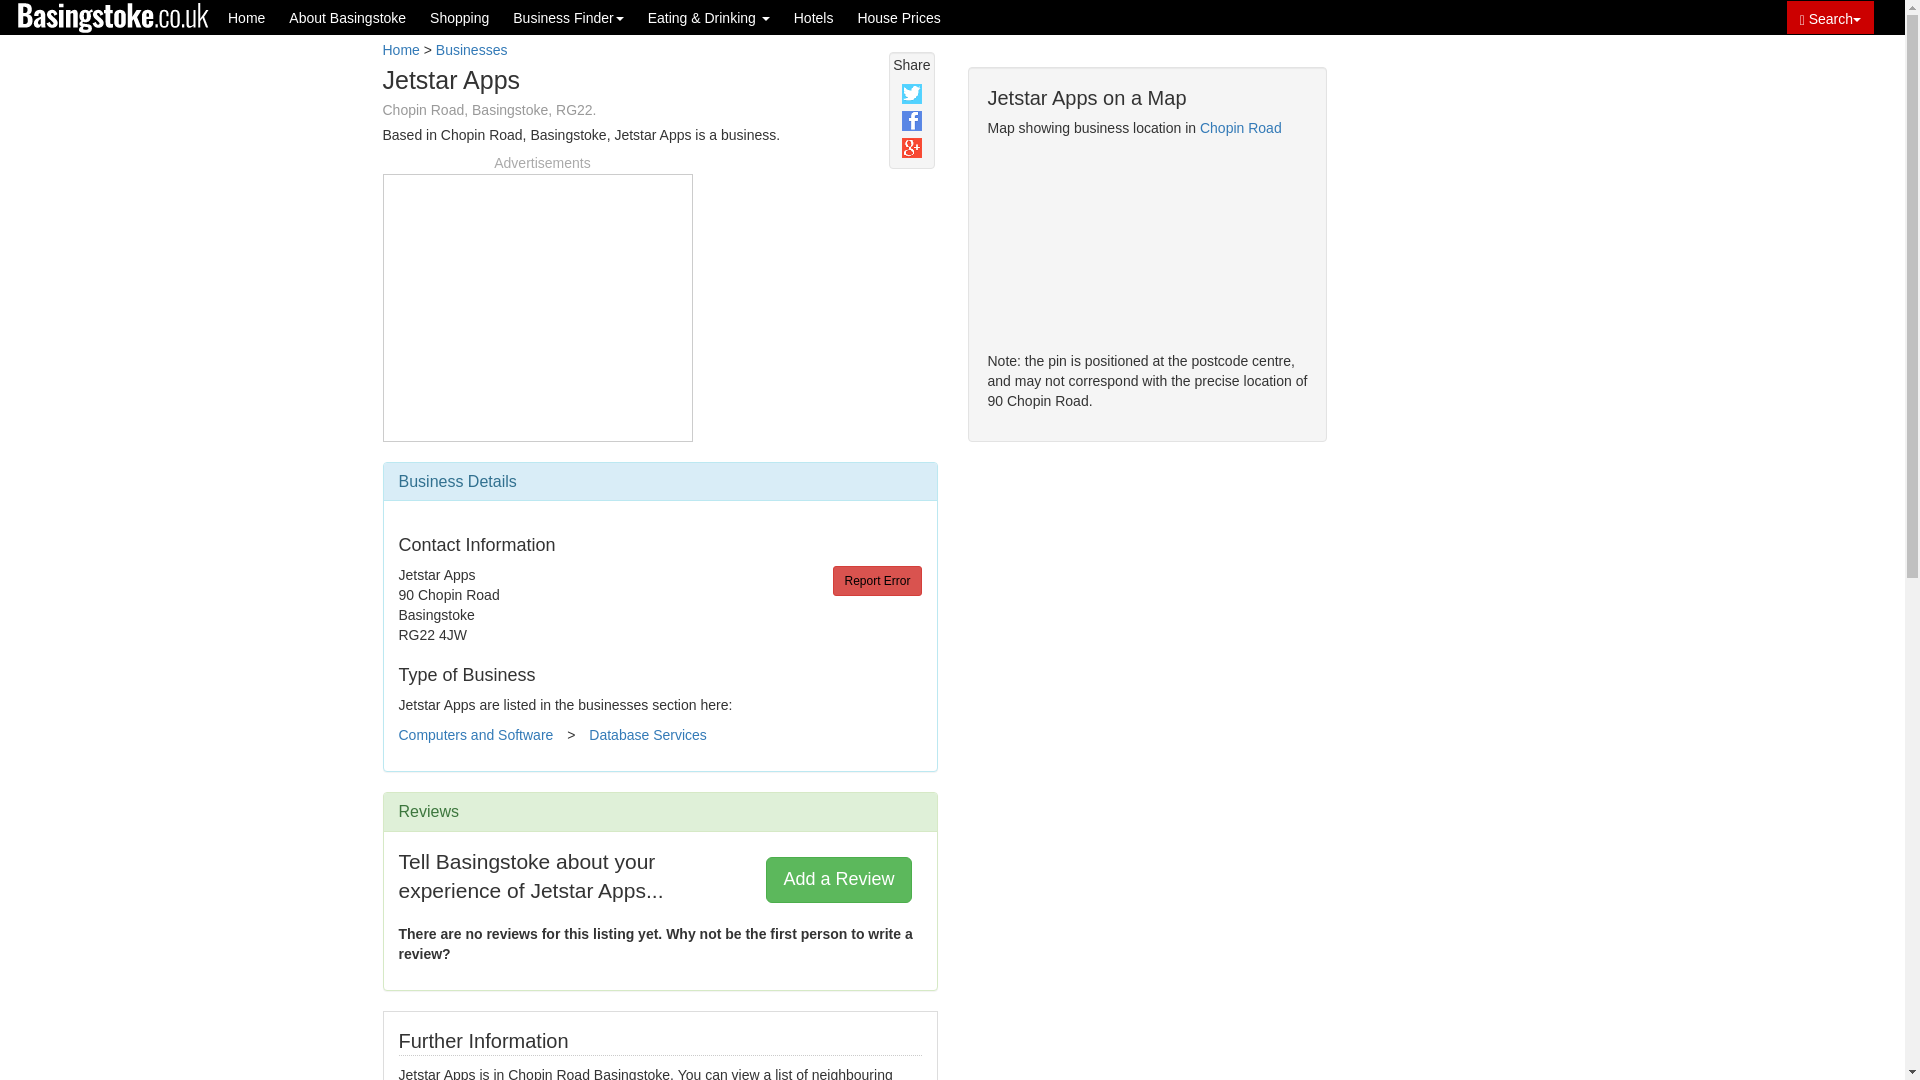 This screenshot has height=1080, width=1920. Describe the element at coordinates (568, 17) in the screenshot. I see `Business Finder` at that location.